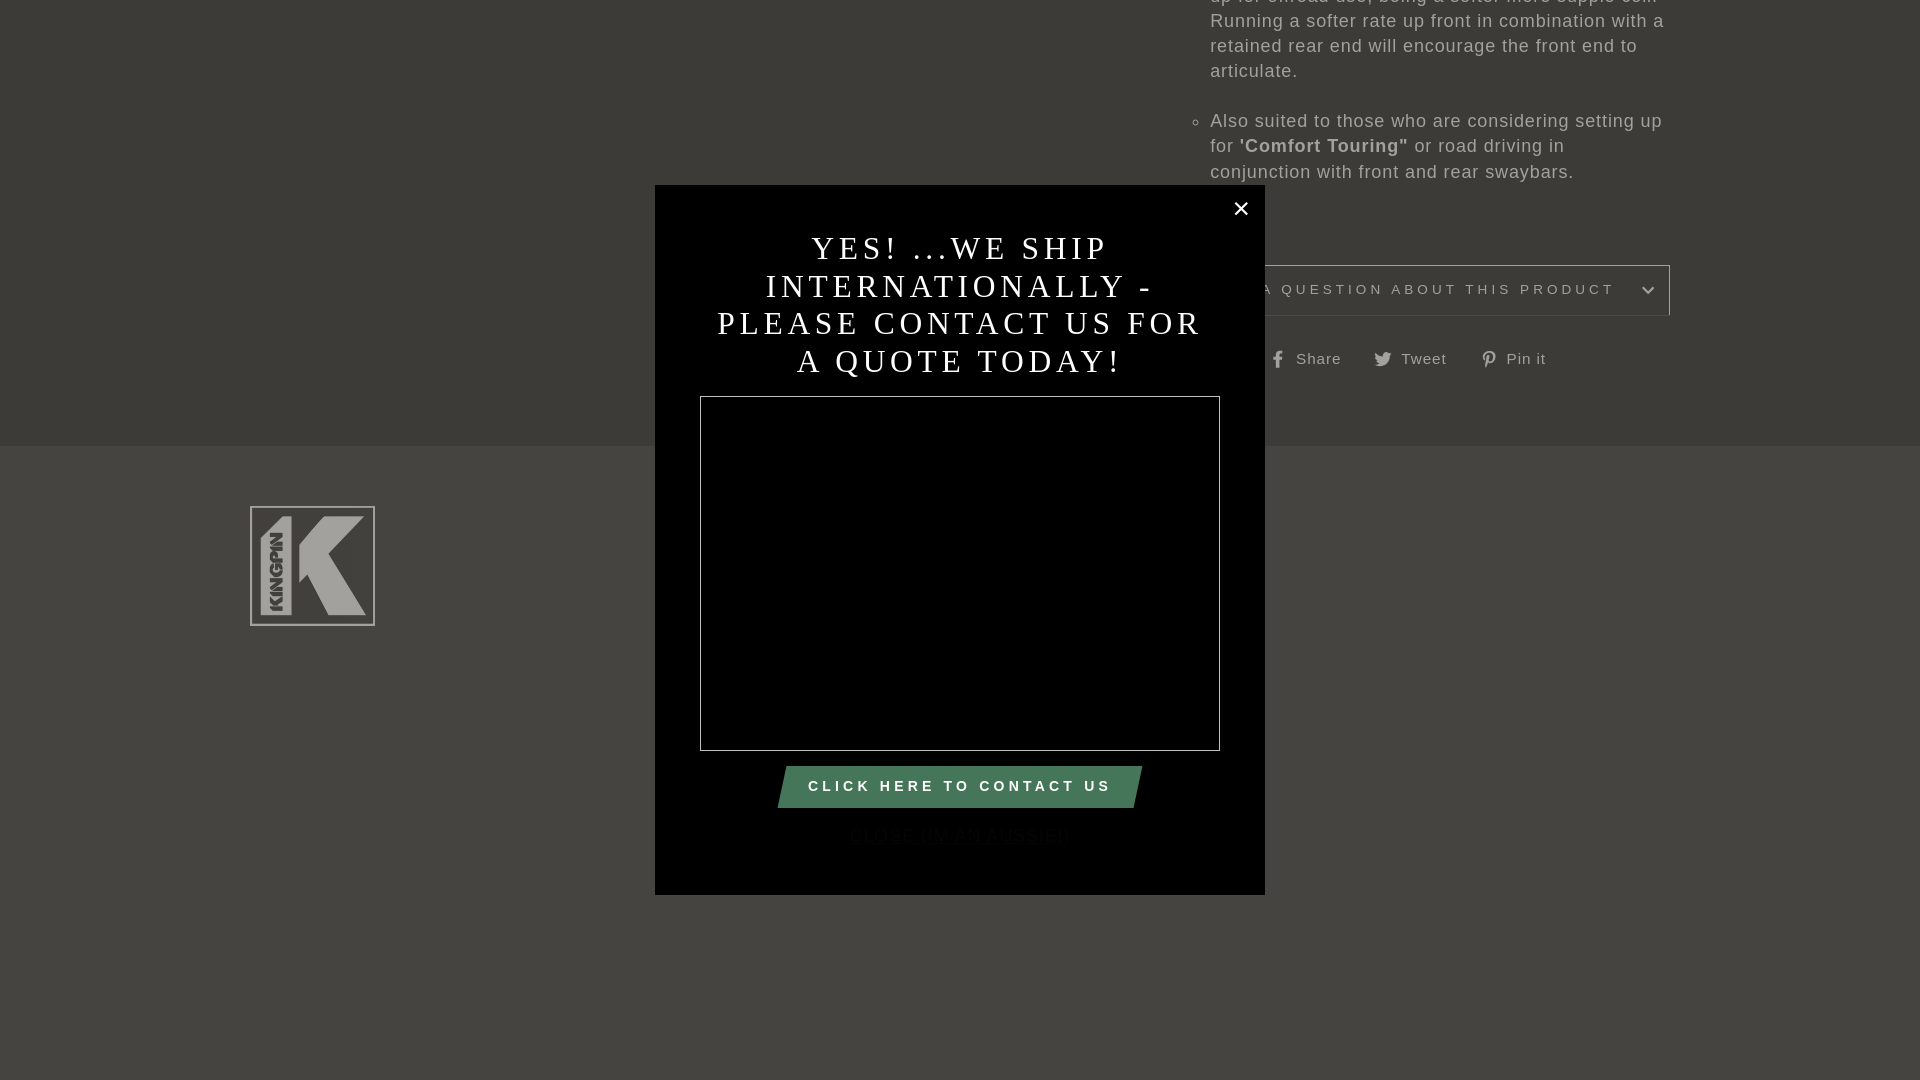 Image resolution: width=1920 pixels, height=1080 pixels. What do you see at coordinates (982, 944) in the screenshot?
I see `Shop Pay` at bounding box center [982, 944].